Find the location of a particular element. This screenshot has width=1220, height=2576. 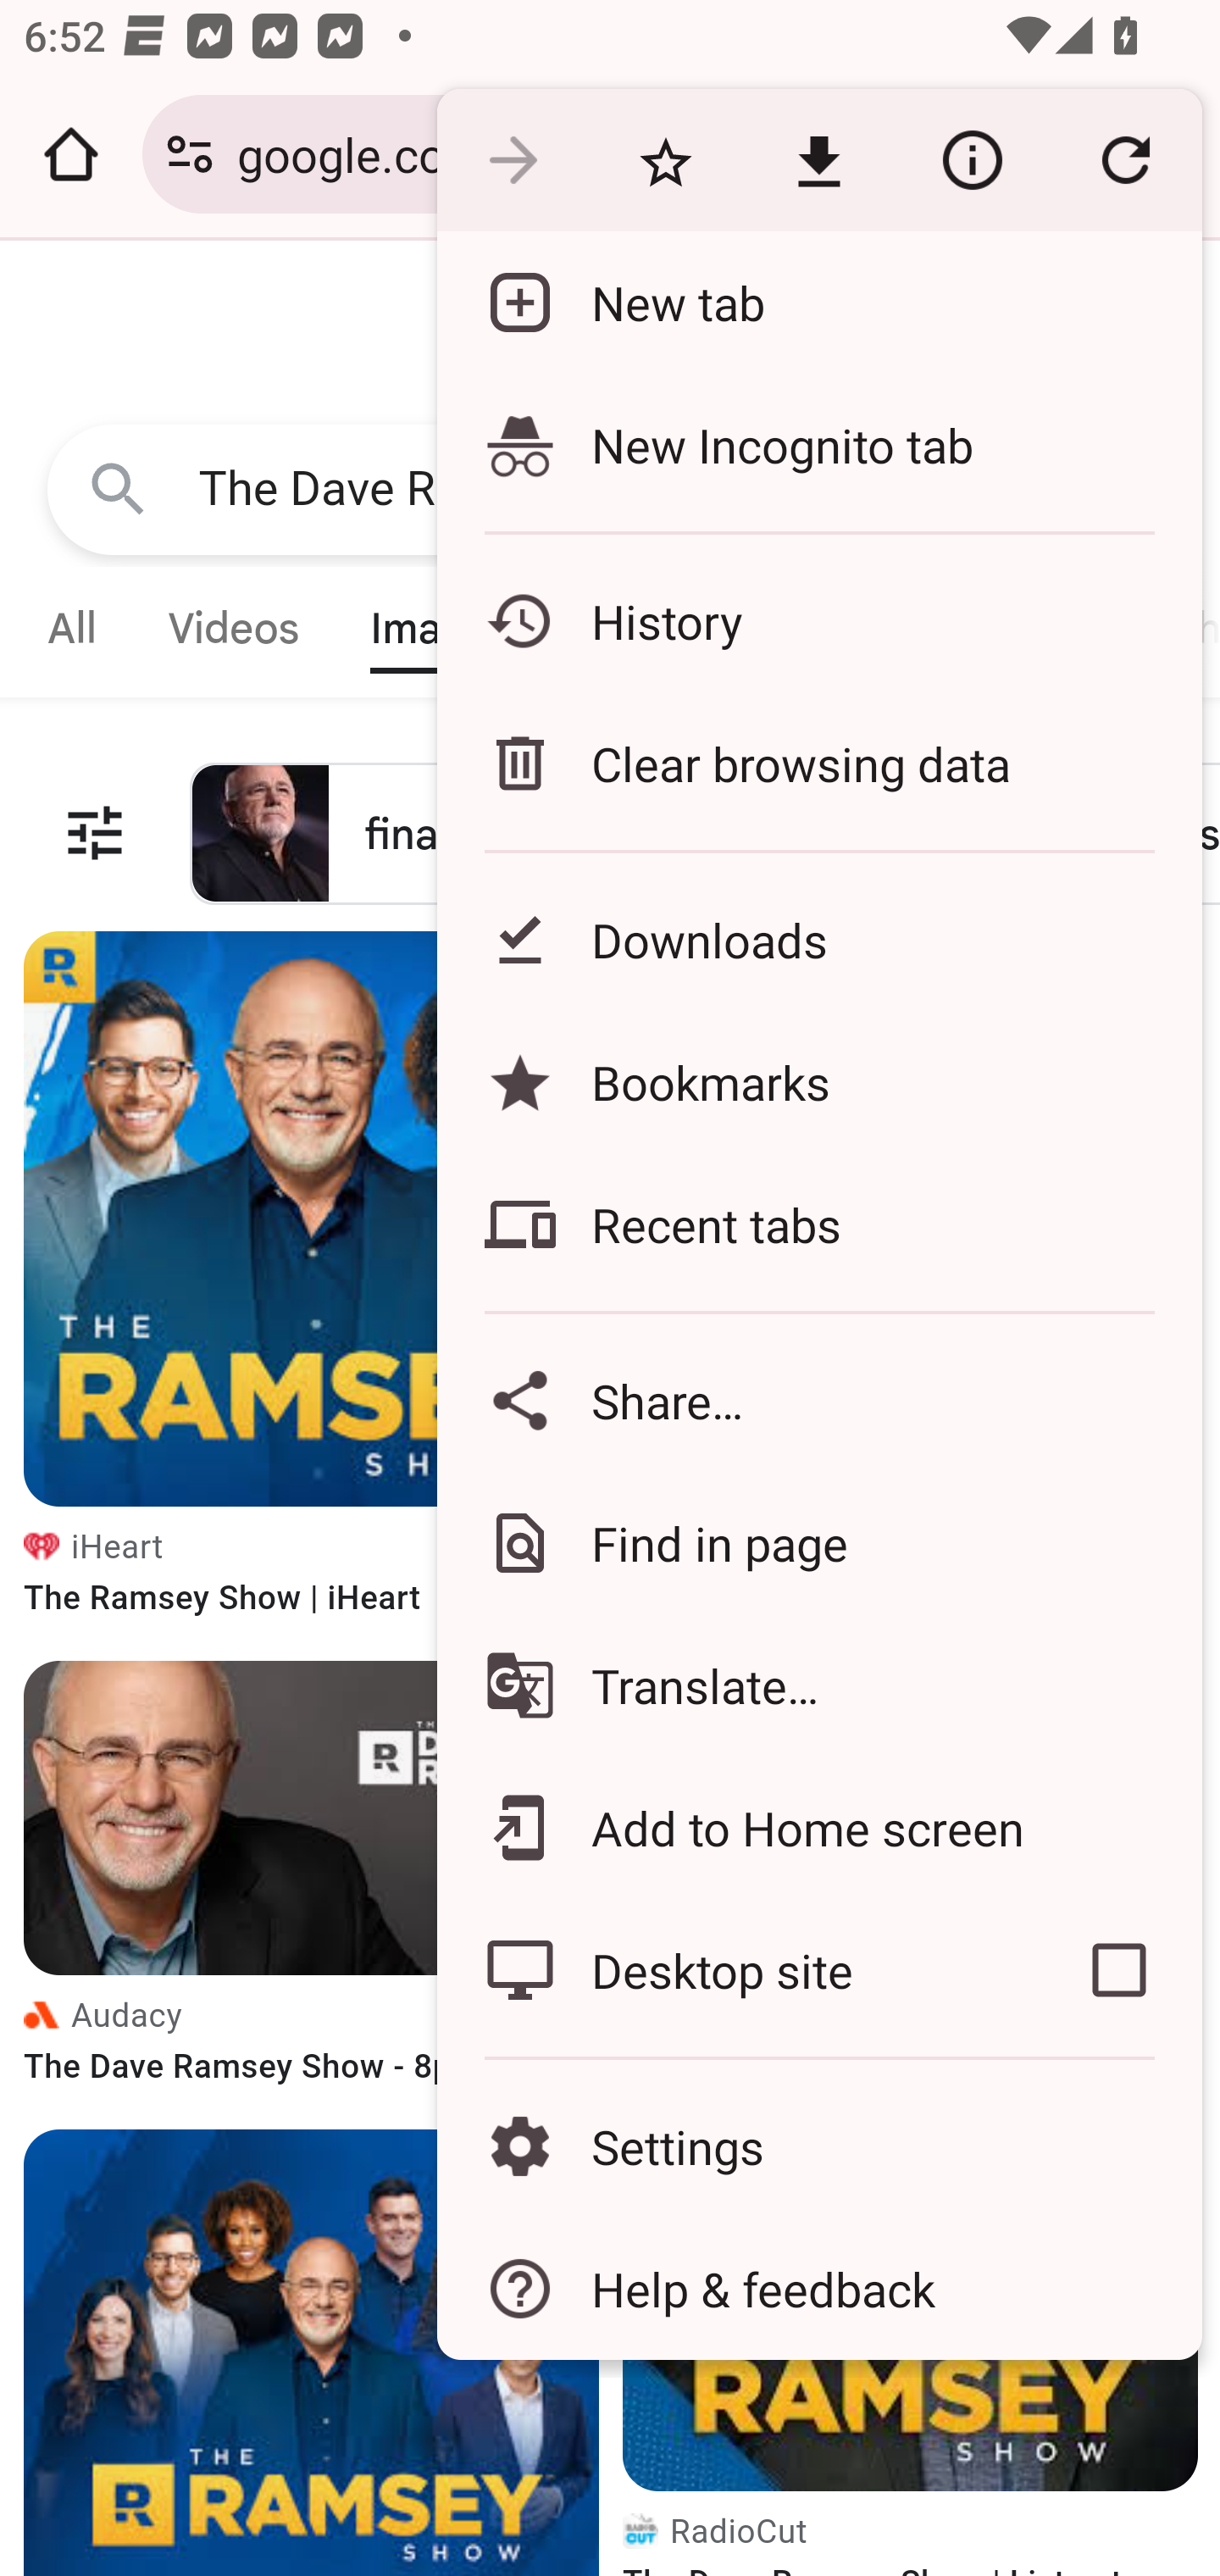

Bookmark is located at coordinates (665, 161).